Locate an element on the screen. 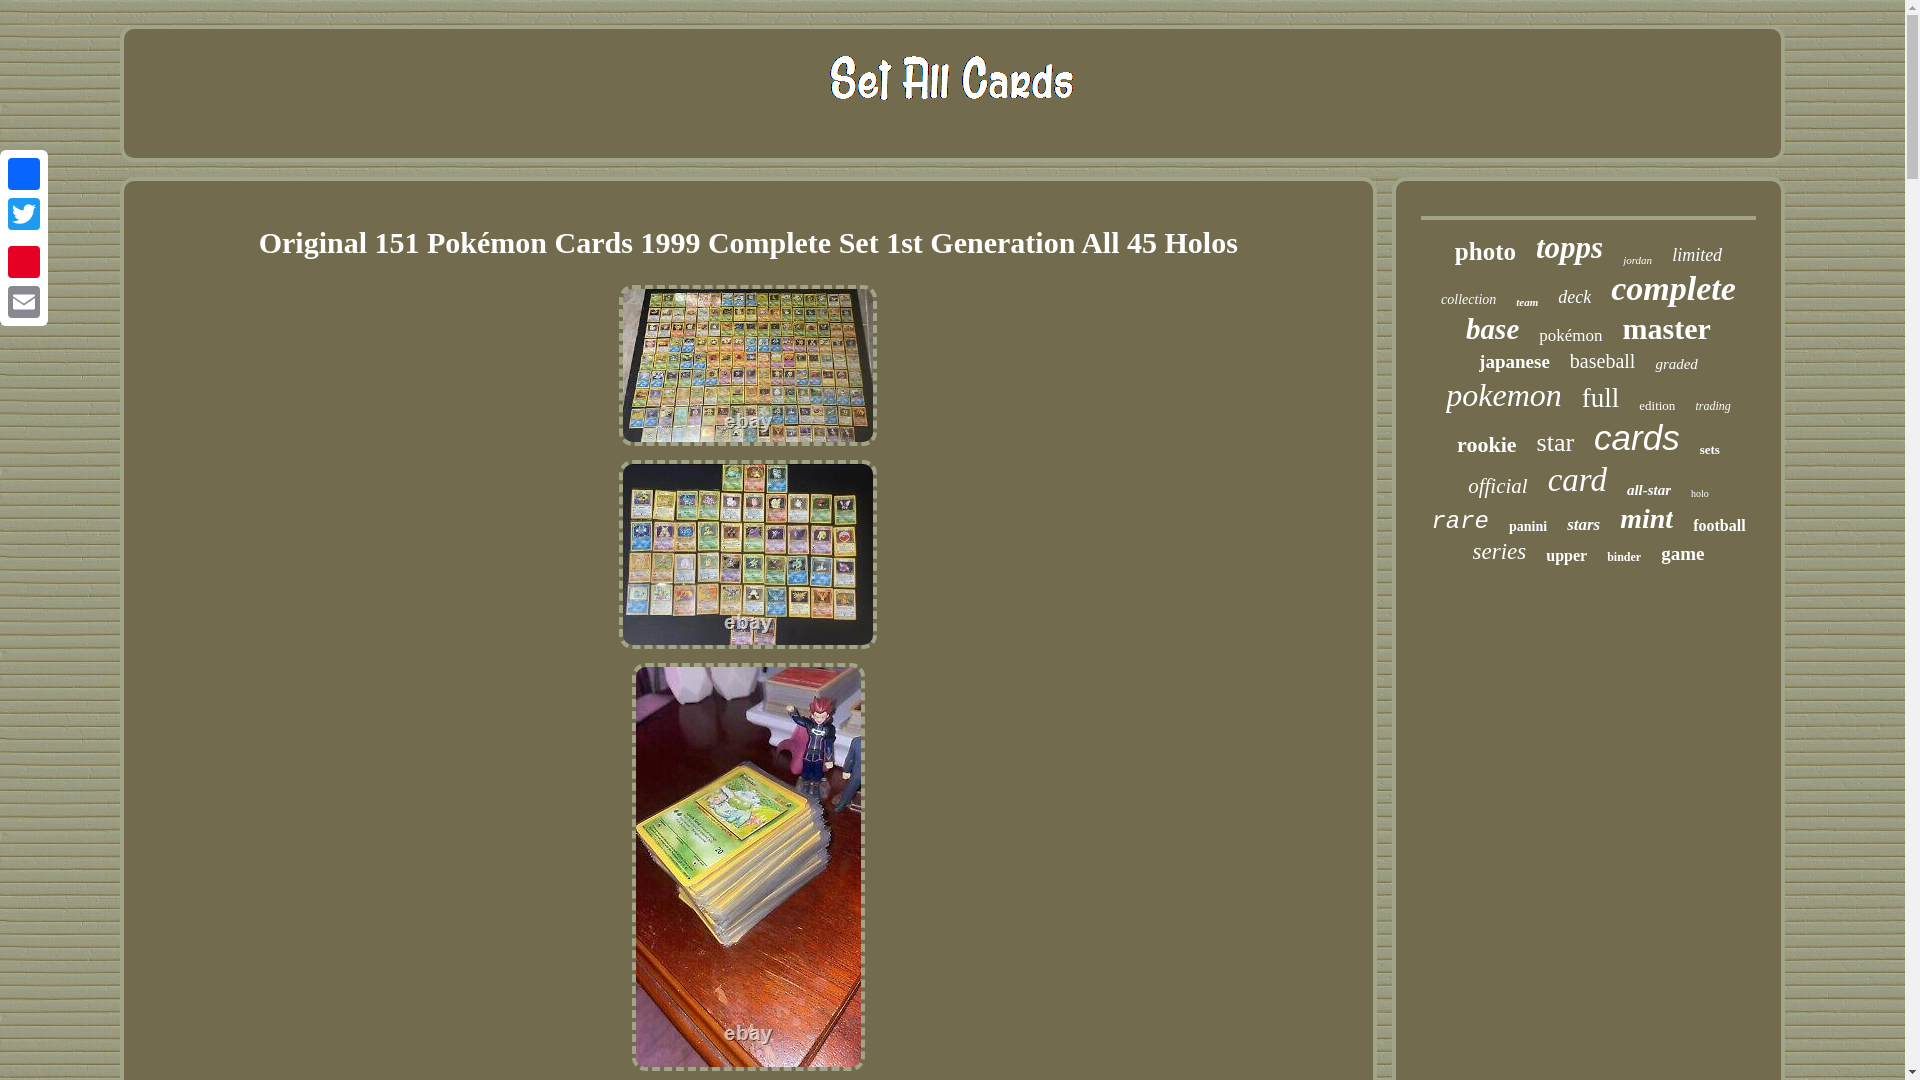 This screenshot has width=1920, height=1080. Pinterest is located at coordinates (24, 261).